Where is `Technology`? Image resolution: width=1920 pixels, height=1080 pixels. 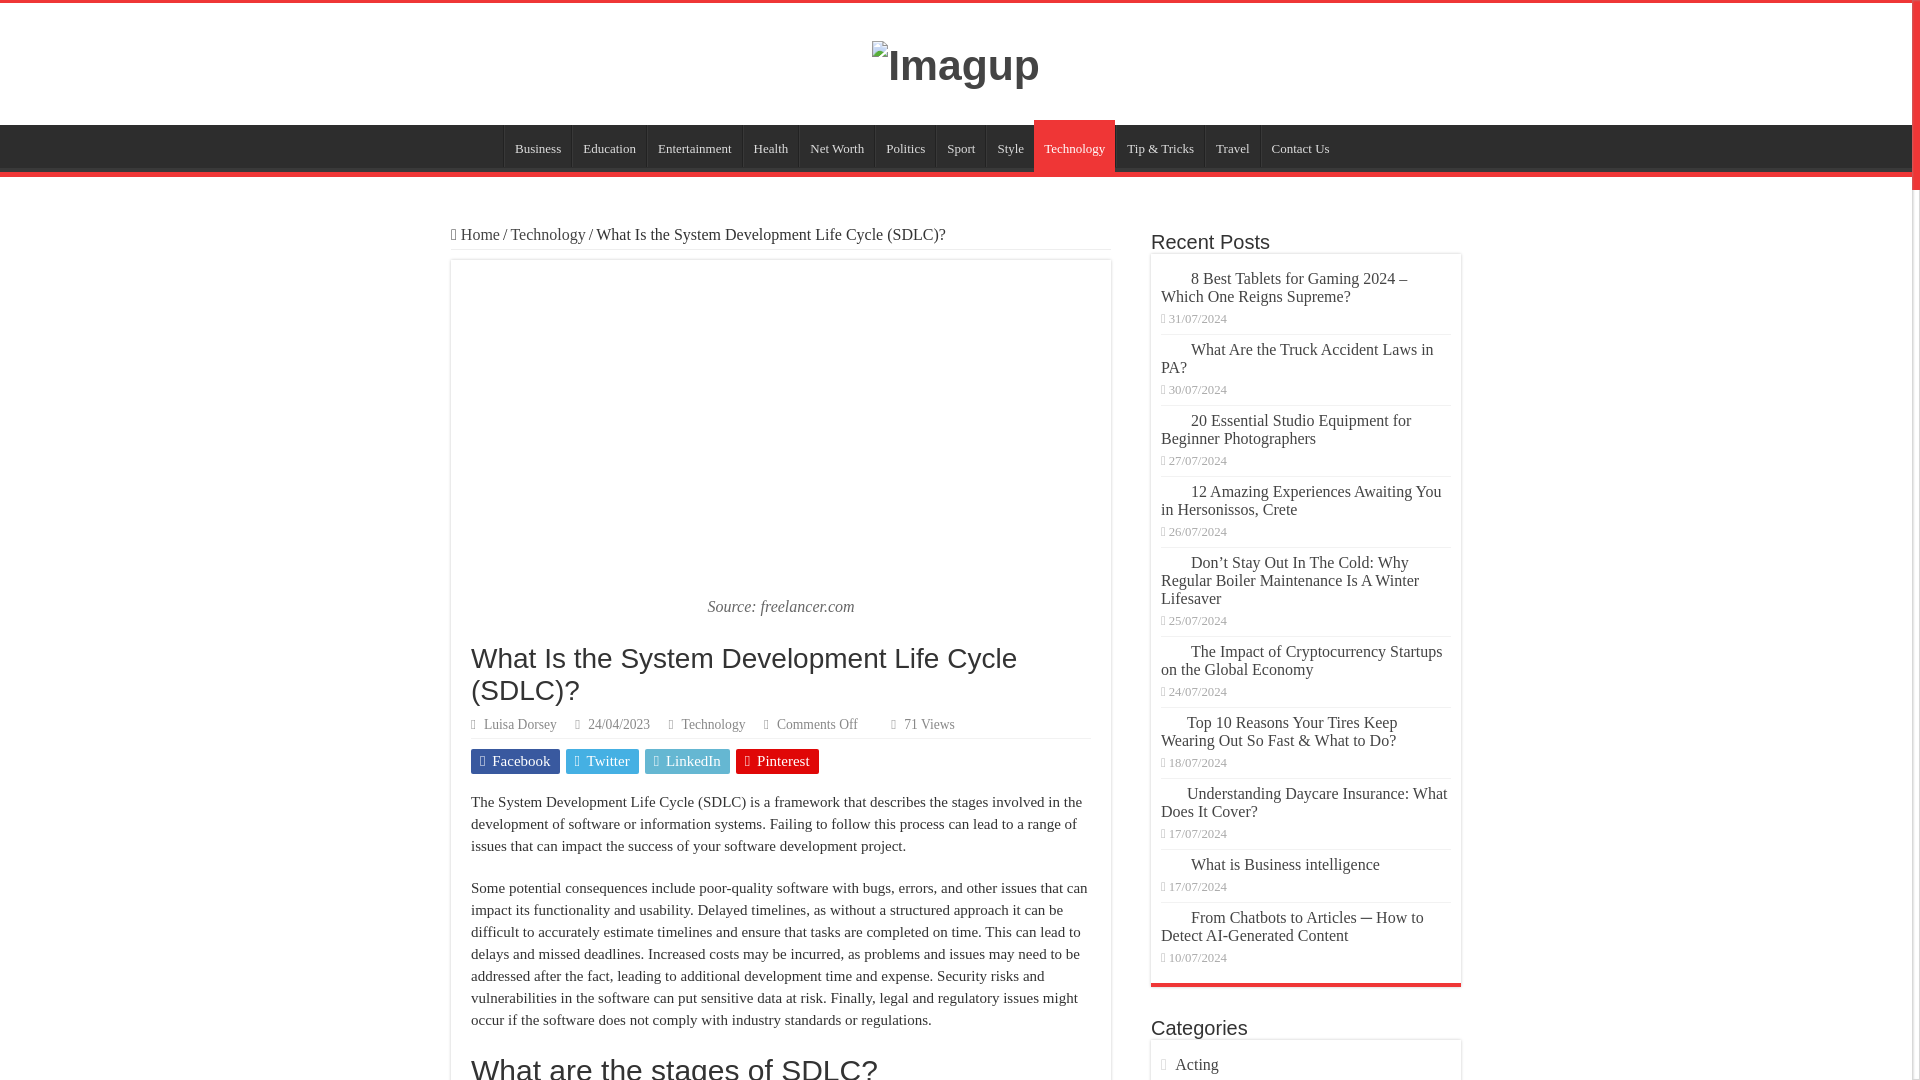
Technology is located at coordinates (1074, 145).